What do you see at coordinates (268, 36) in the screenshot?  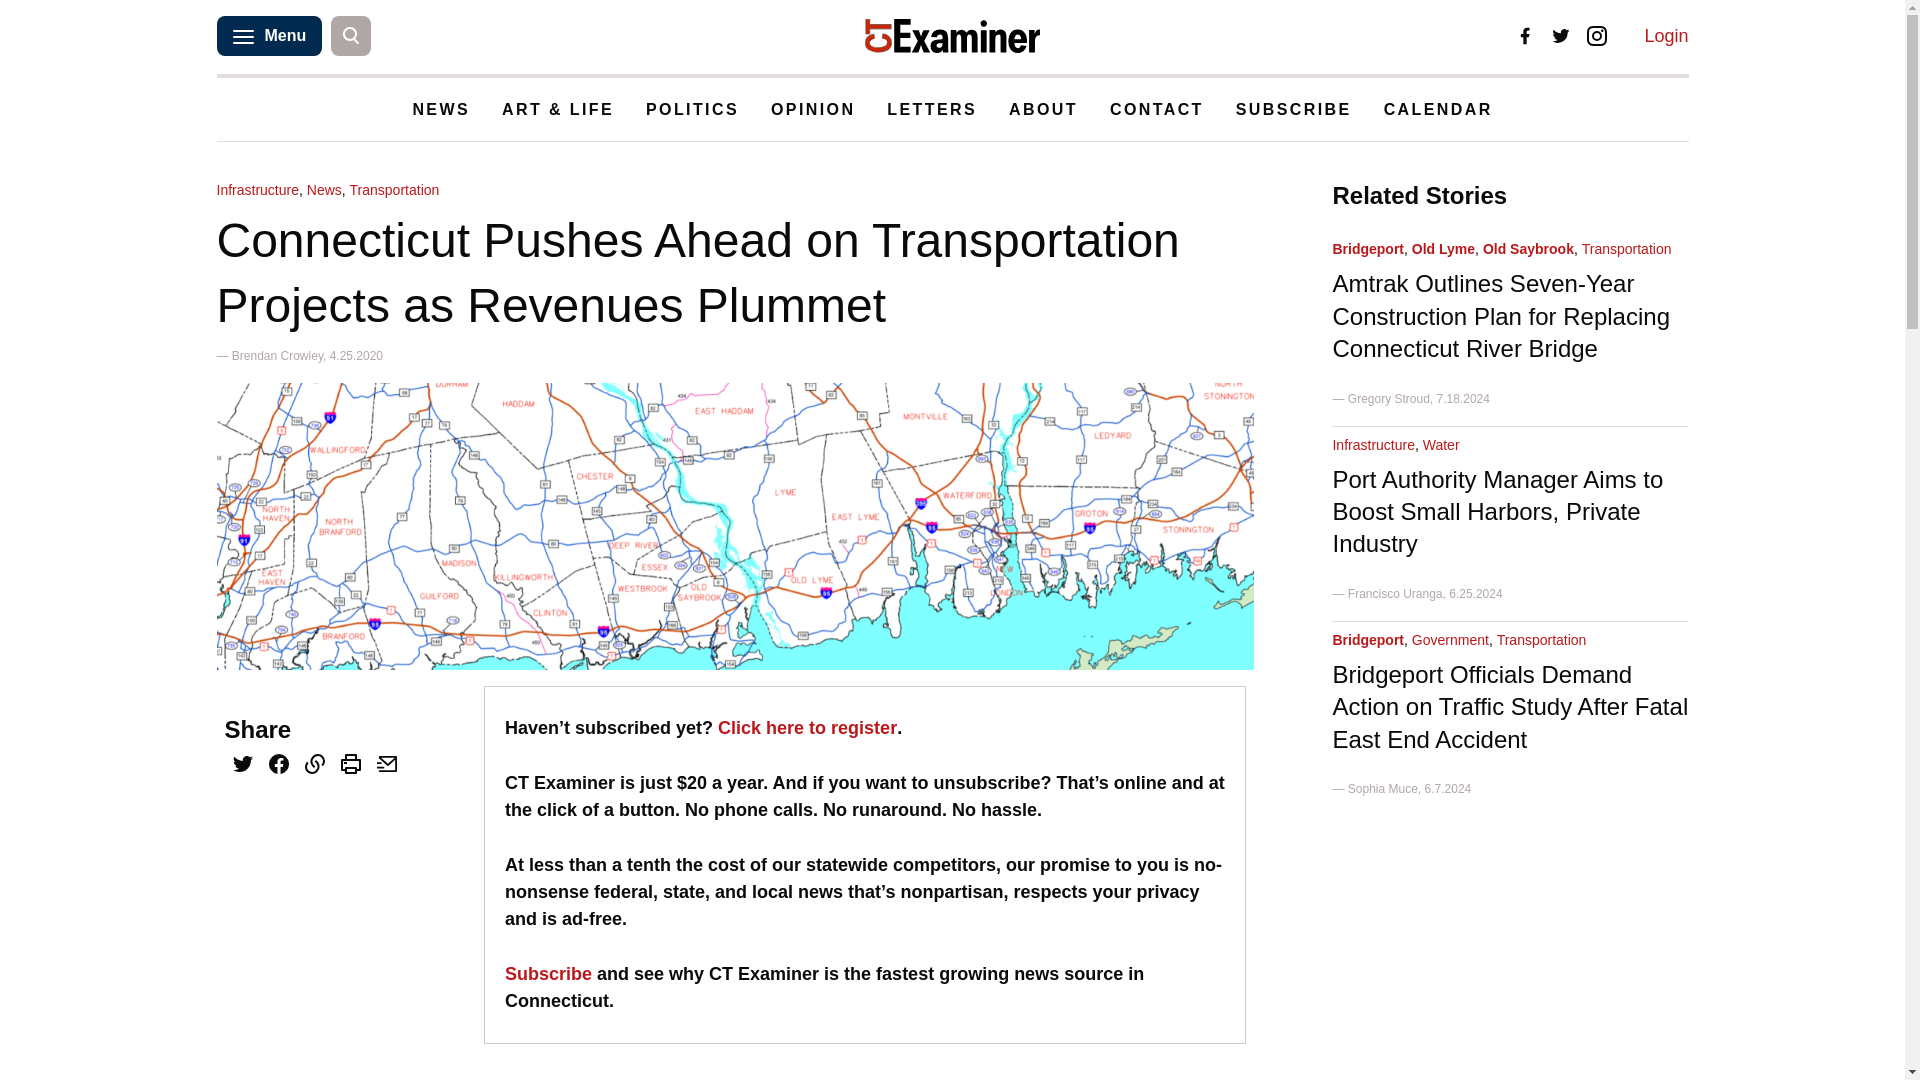 I see `Menu` at bounding box center [268, 36].